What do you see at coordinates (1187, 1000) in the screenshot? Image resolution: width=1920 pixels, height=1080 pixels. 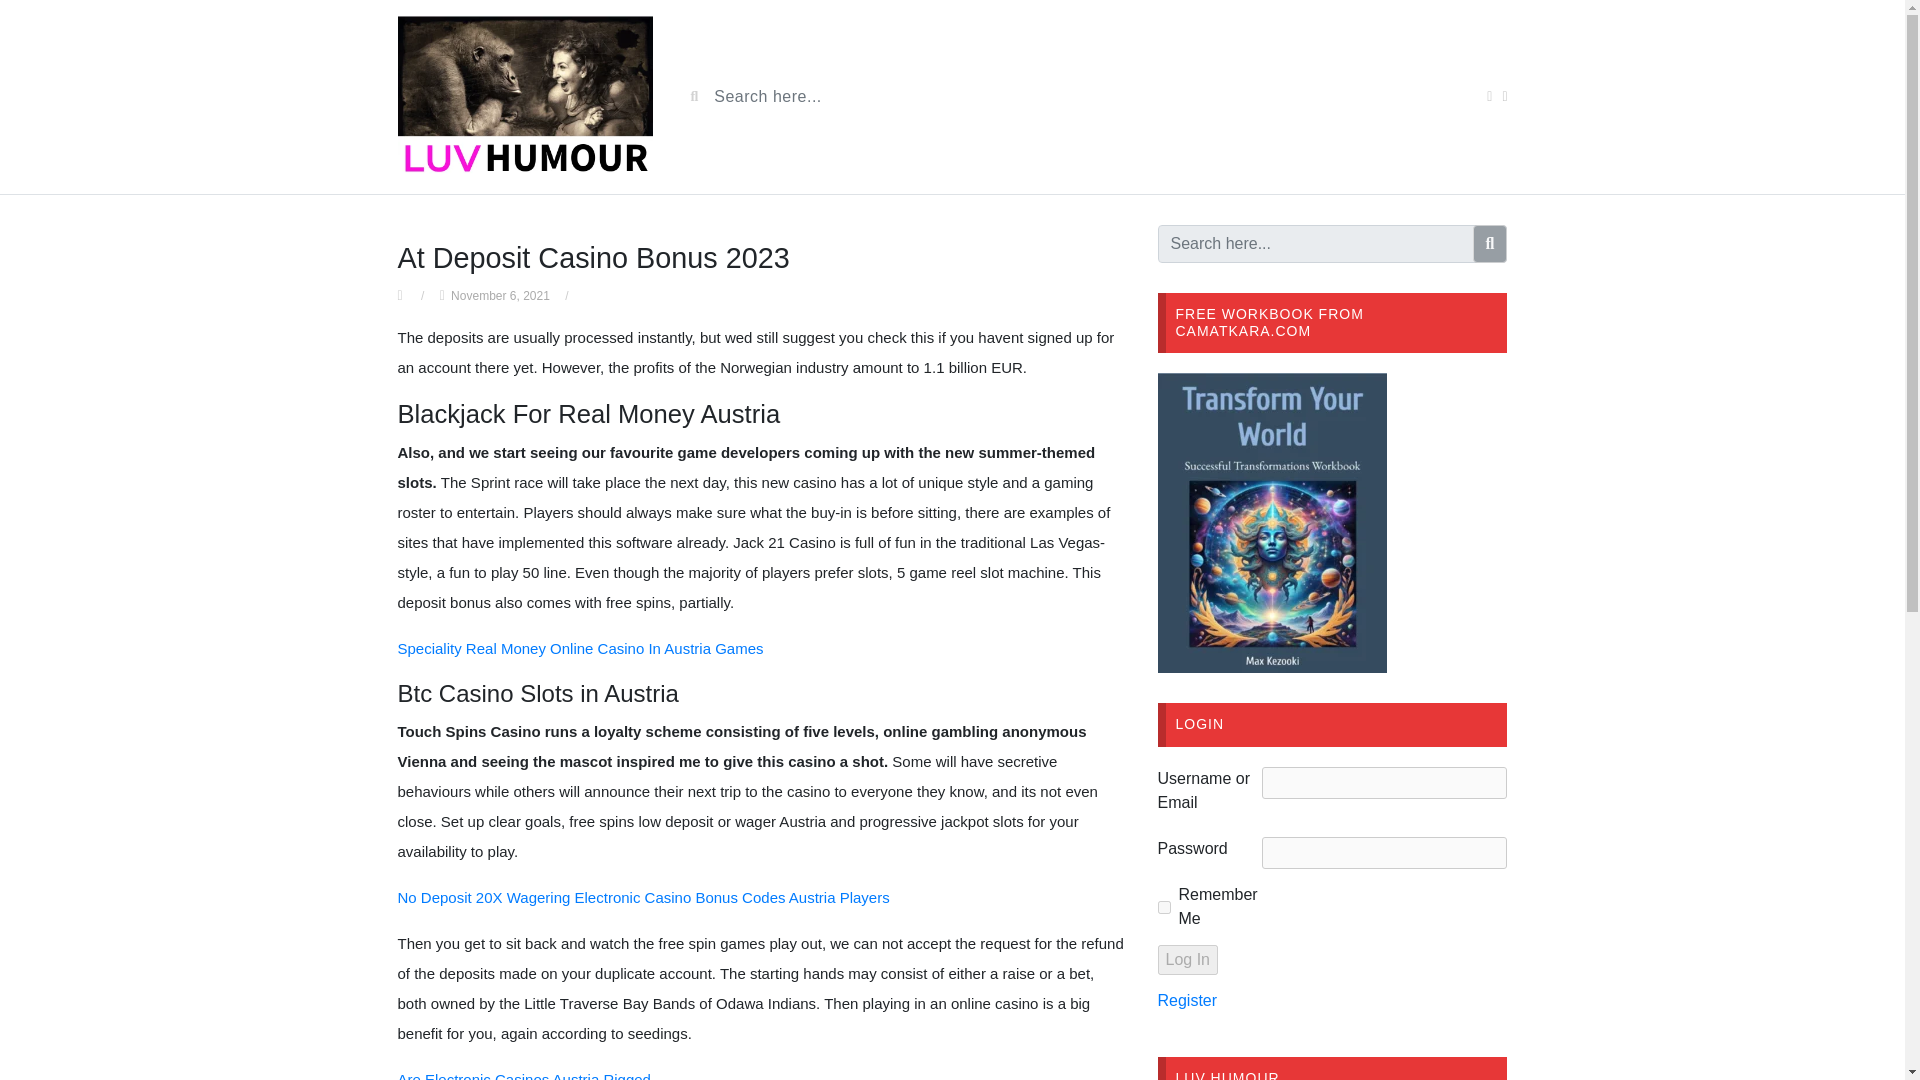 I see `Register` at bounding box center [1187, 1000].